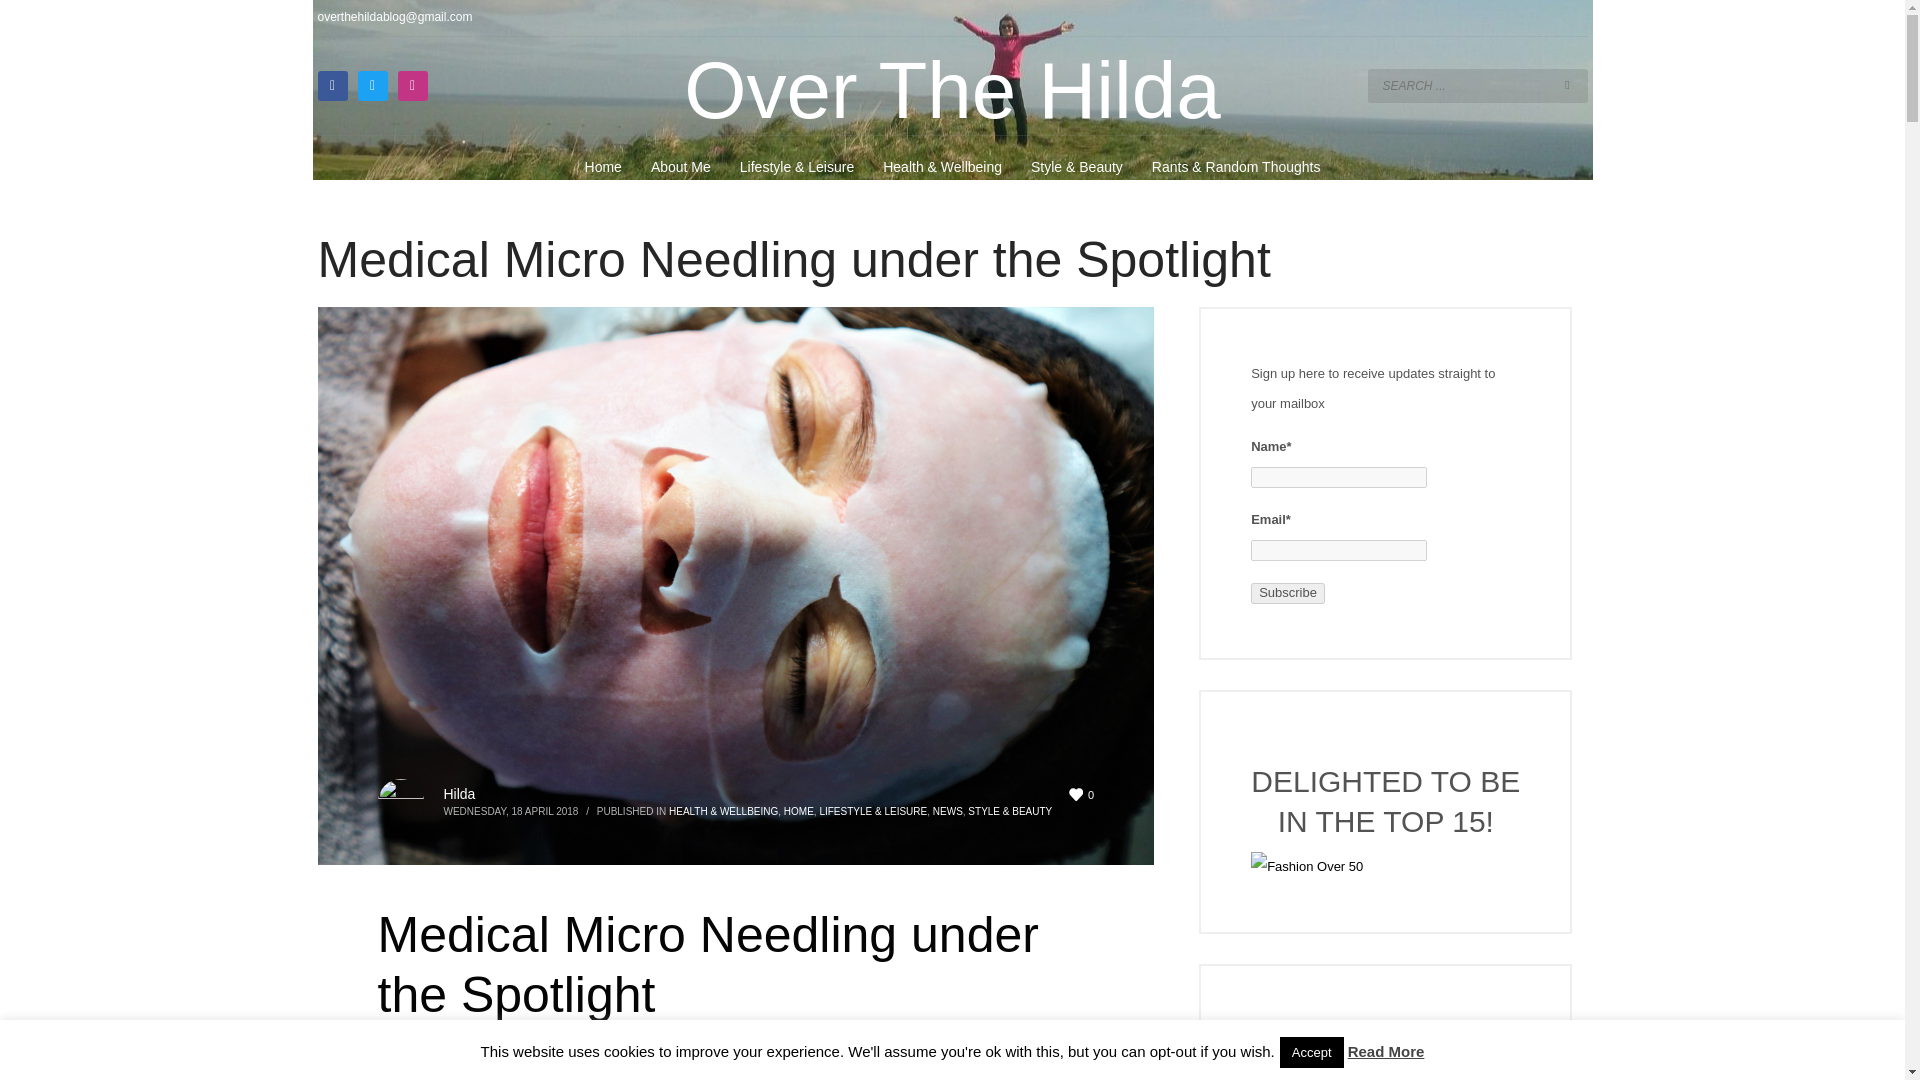  What do you see at coordinates (1568, 84) in the screenshot?
I see `go` at bounding box center [1568, 84].